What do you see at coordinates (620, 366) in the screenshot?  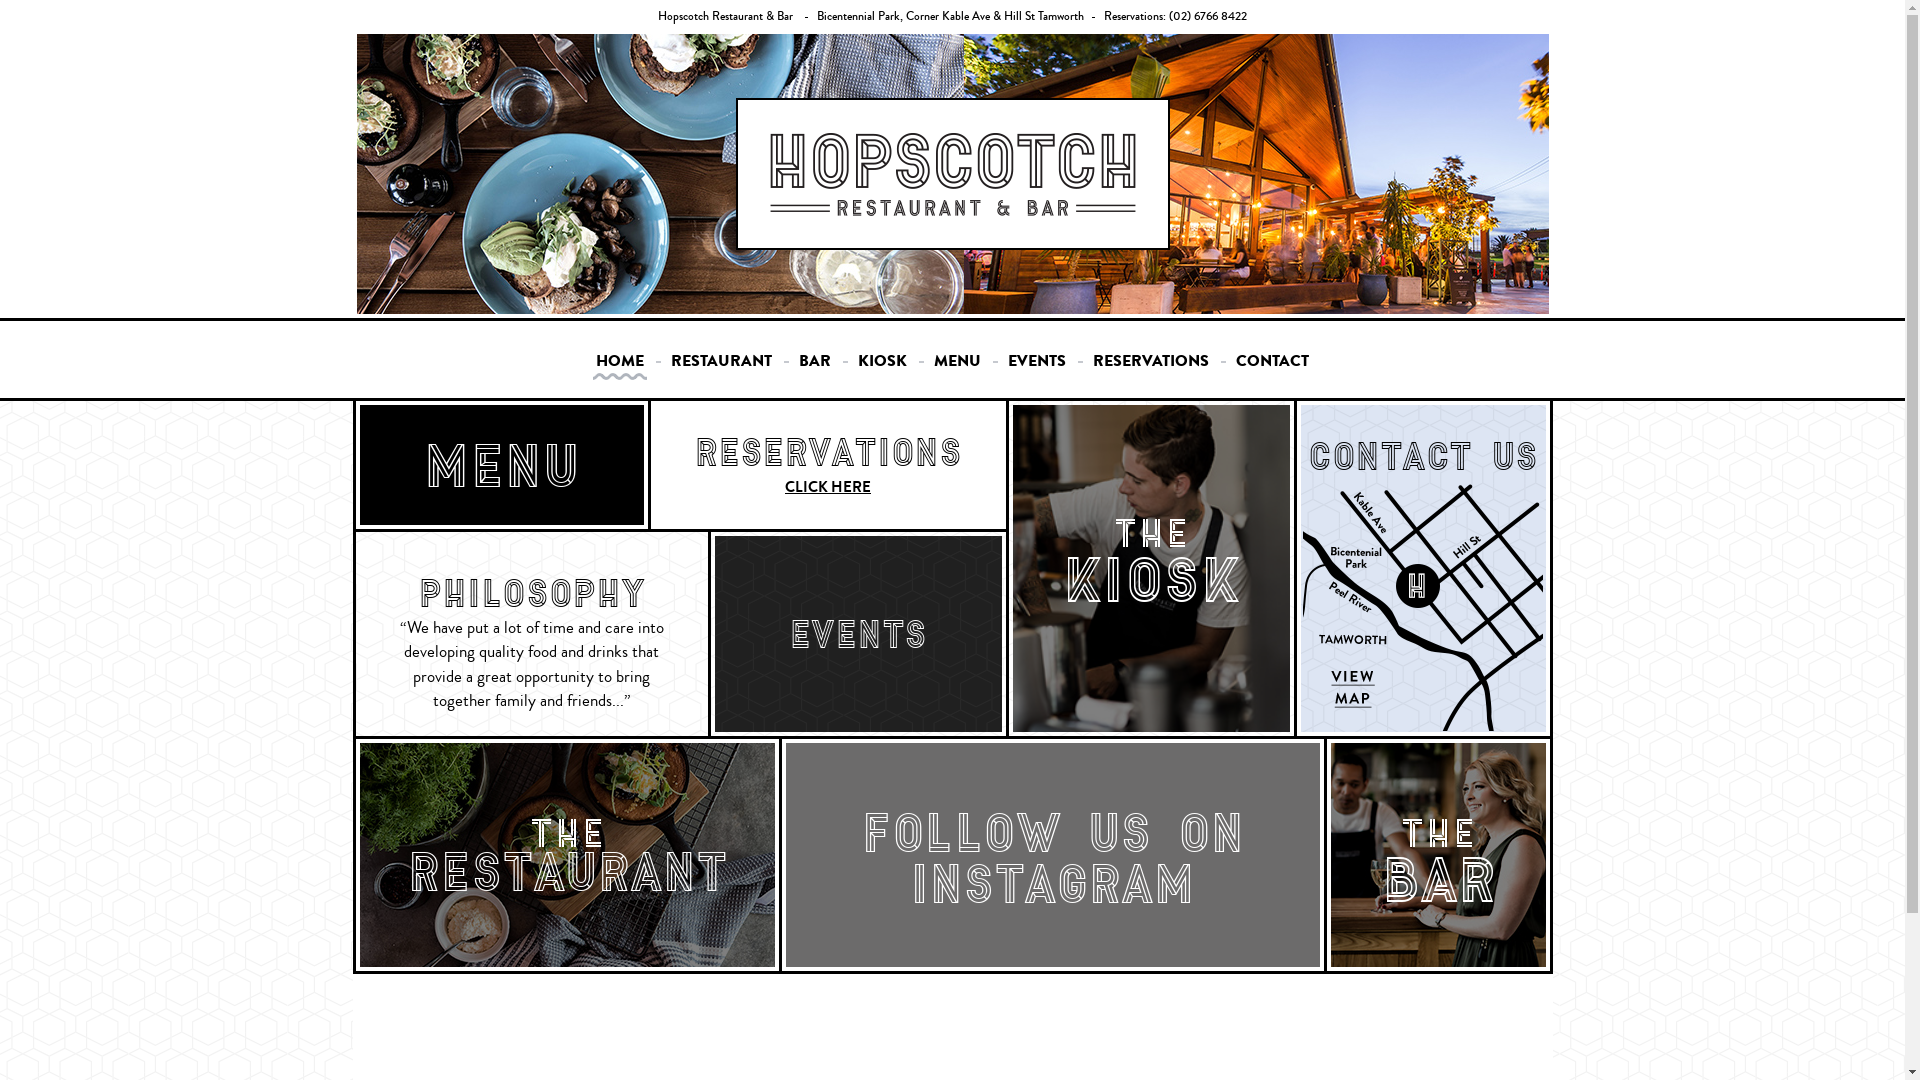 I see `HOME` at bounding box center [620, 366].